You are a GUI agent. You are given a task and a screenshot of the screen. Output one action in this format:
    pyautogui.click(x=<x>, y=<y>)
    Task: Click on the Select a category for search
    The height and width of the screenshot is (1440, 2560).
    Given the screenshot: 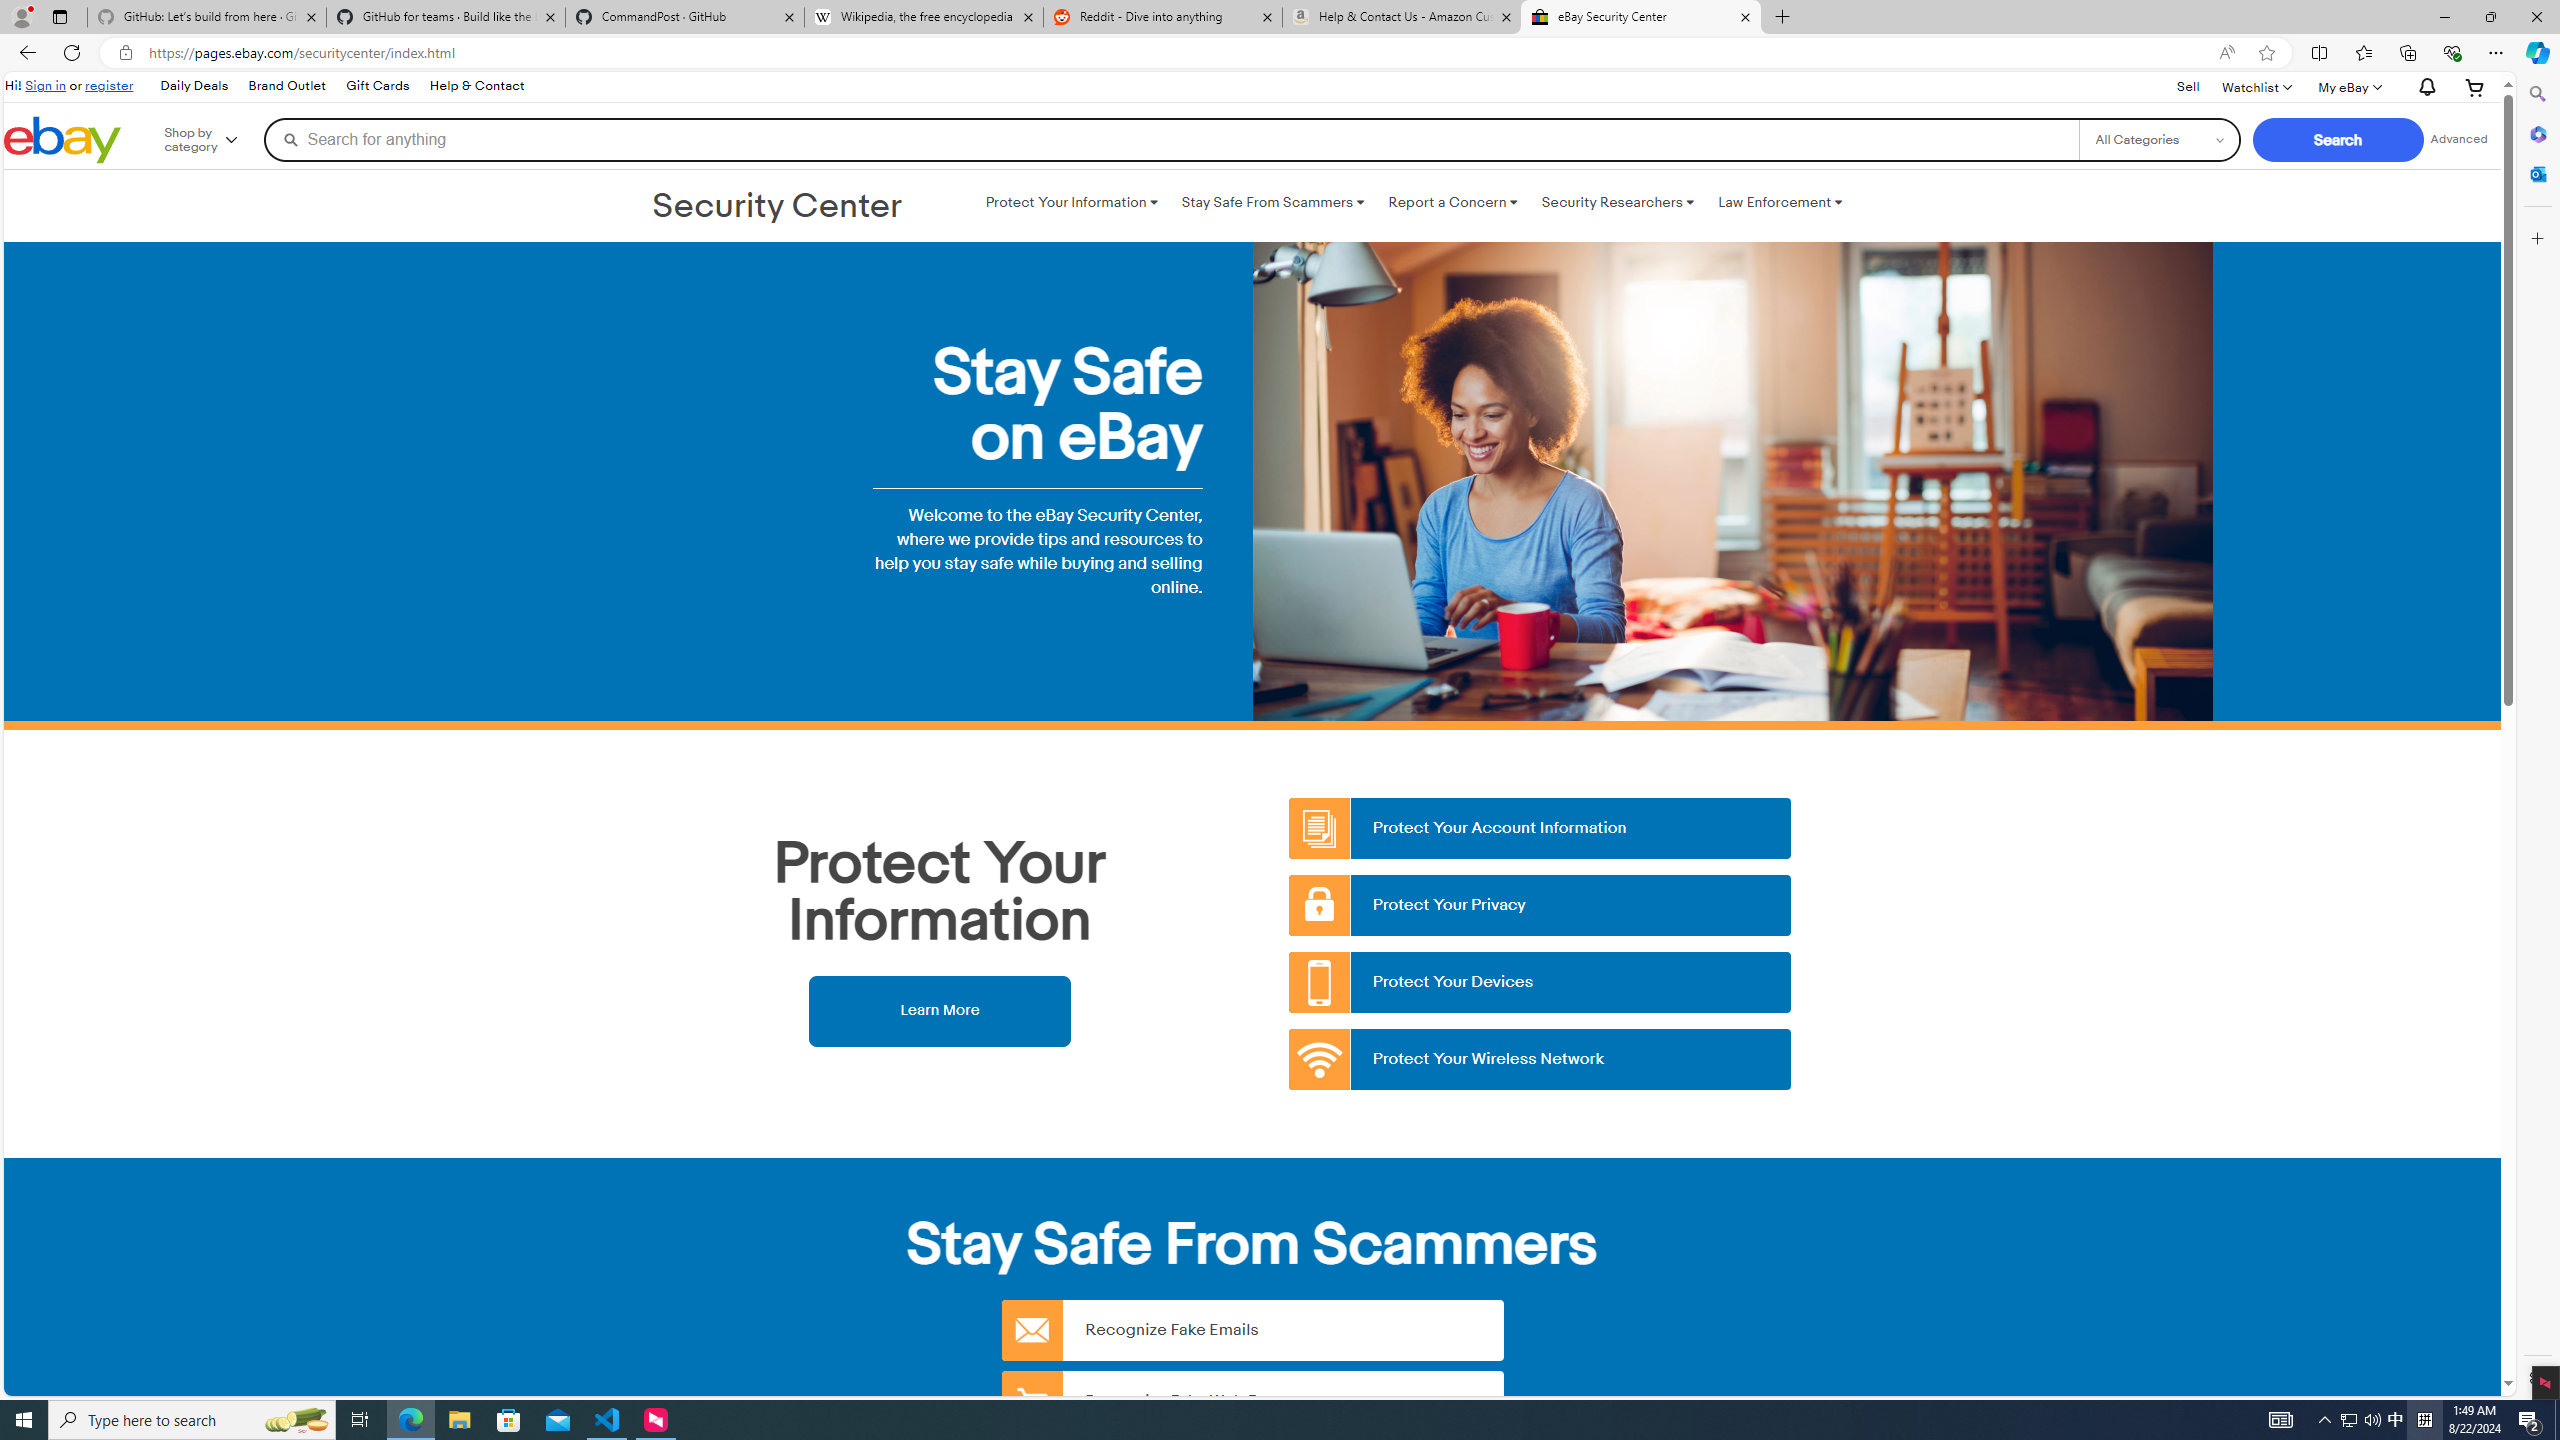 What is the action you would take?
    pyautogui.click(x=2159, y=139)
    